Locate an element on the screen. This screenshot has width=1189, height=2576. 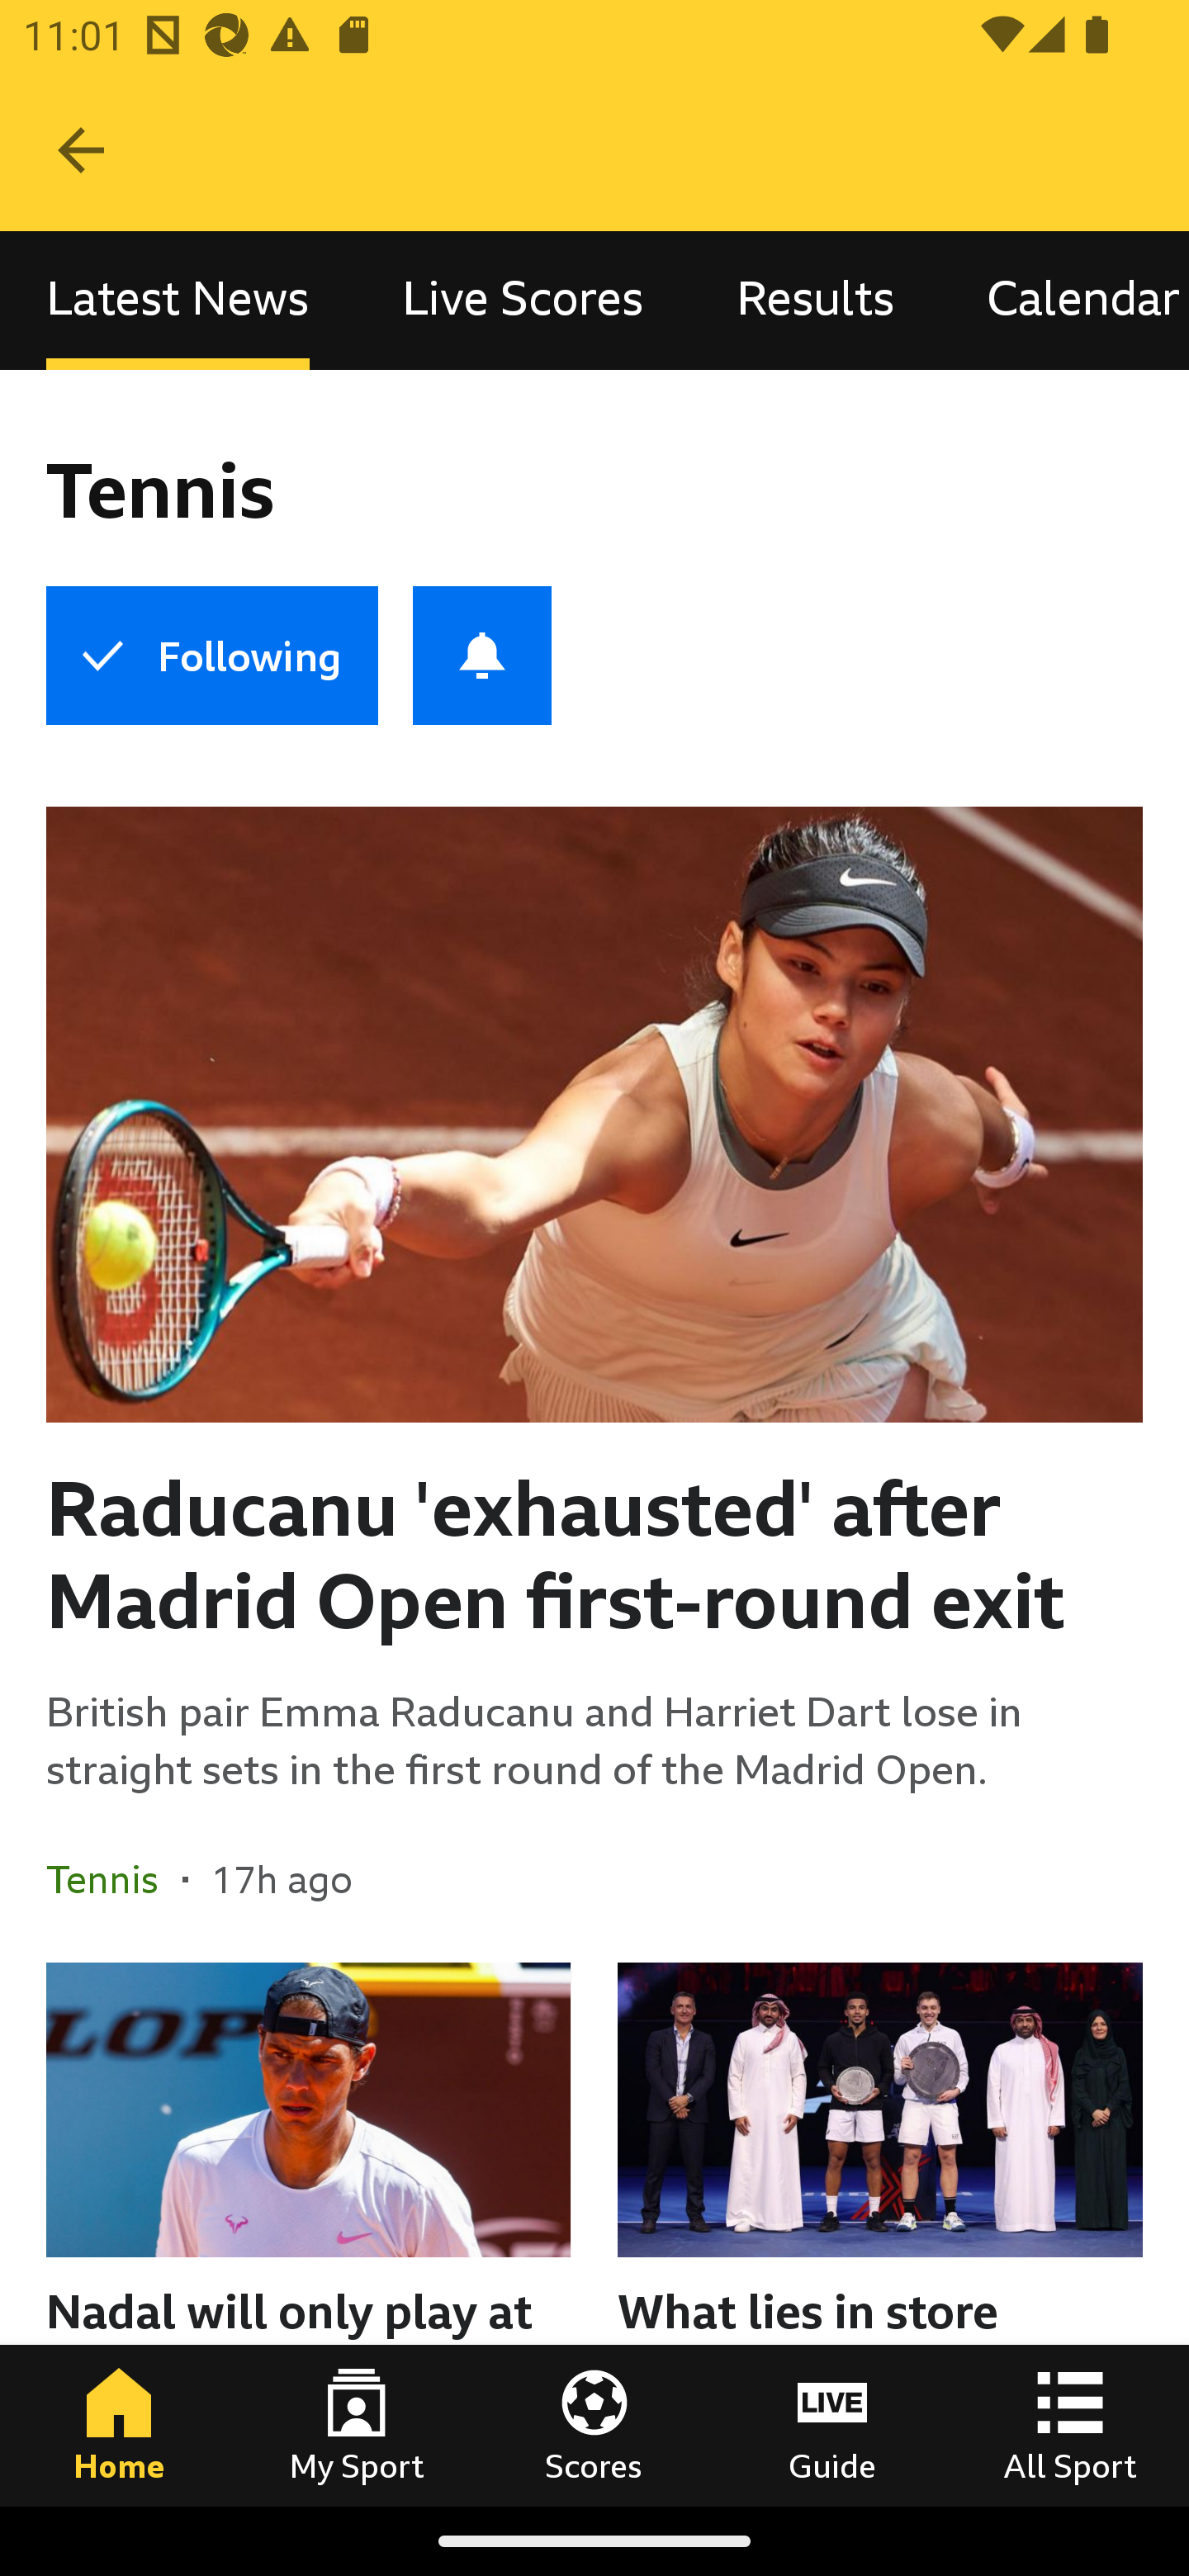
Guide is located at coordinates (832, 2425).